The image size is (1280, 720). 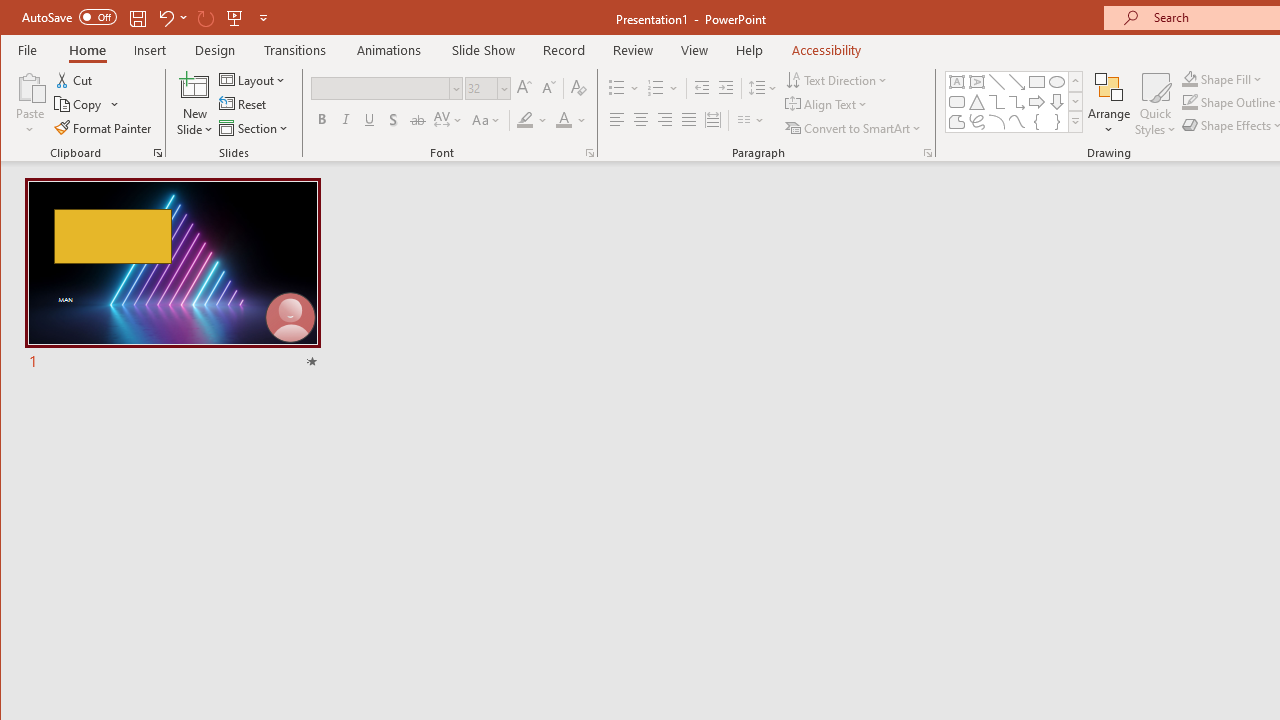 I want to click on Accessibility, so click(x=826, y=50).